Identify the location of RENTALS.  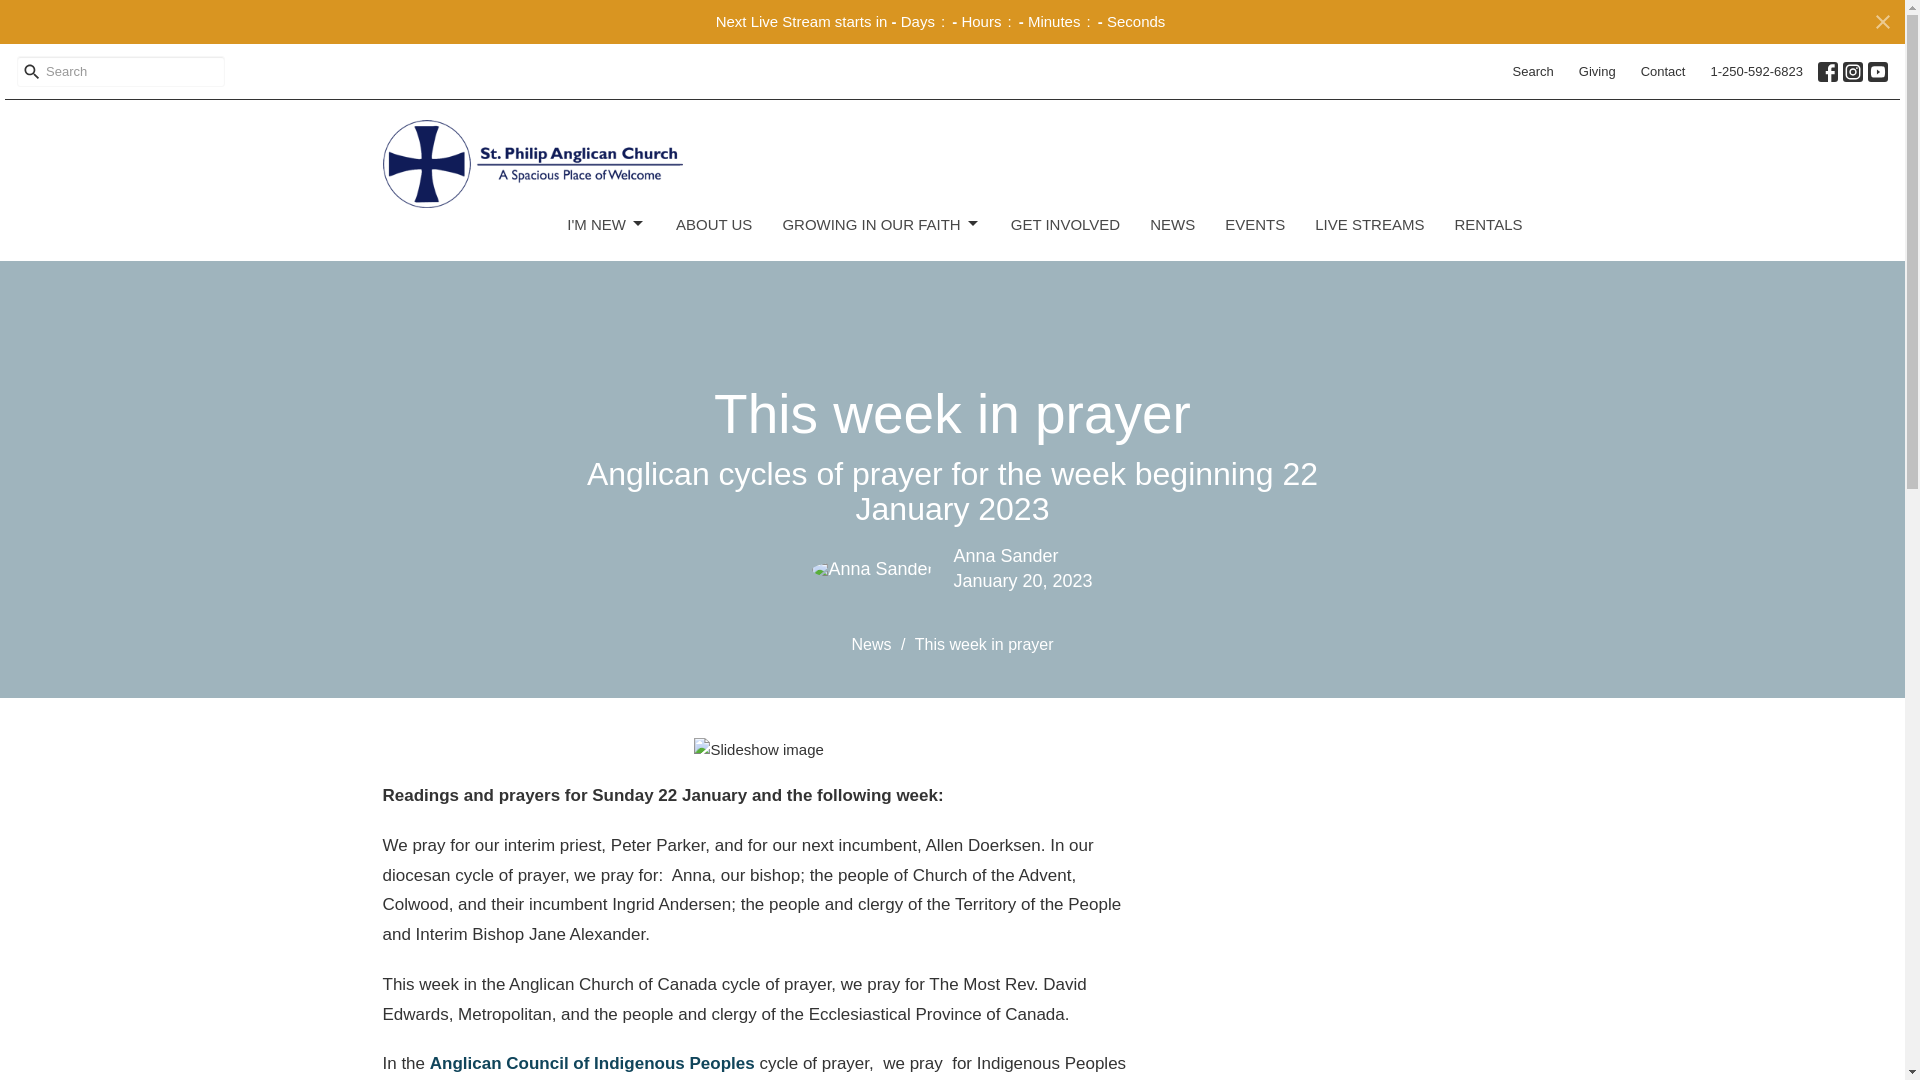
(1488, 224).